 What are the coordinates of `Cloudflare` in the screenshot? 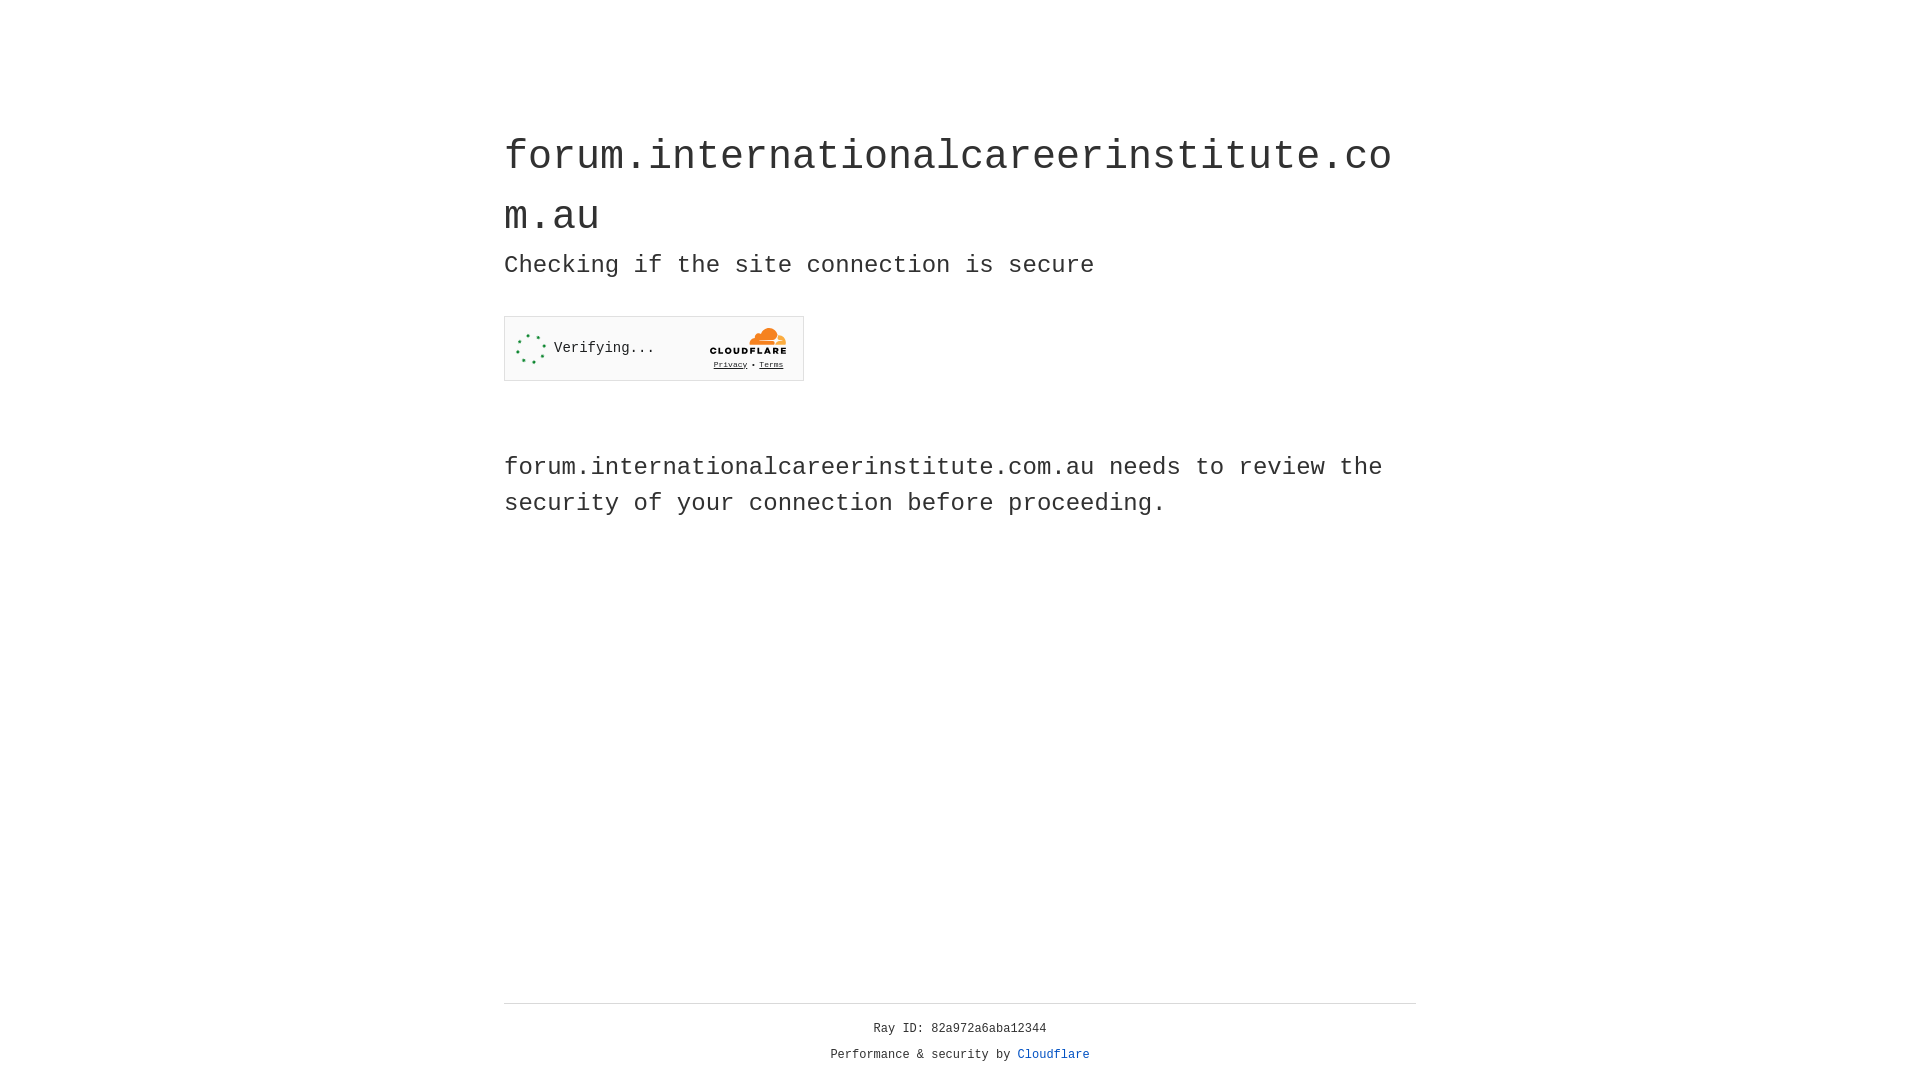 It's located at (1054, 1055).